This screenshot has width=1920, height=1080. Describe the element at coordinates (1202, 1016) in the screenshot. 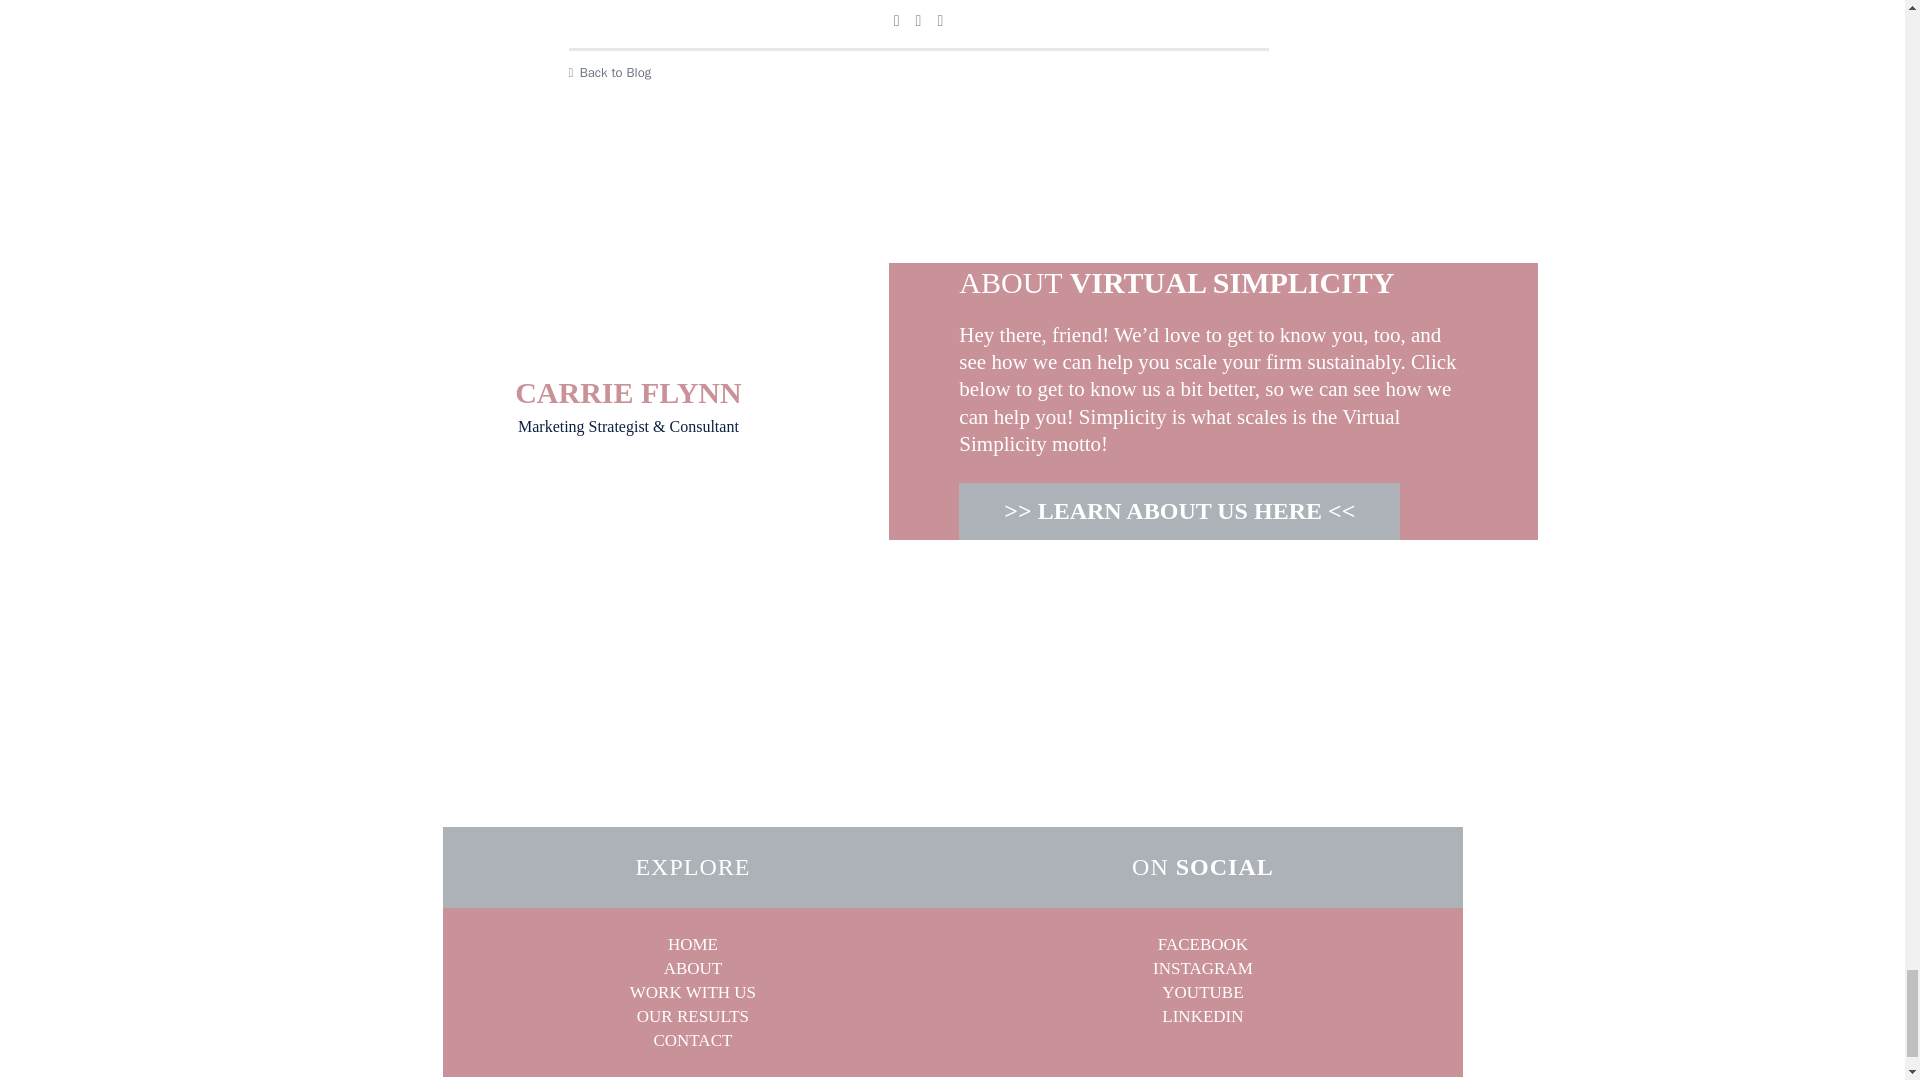

I see `LINKEDIN` at that location.